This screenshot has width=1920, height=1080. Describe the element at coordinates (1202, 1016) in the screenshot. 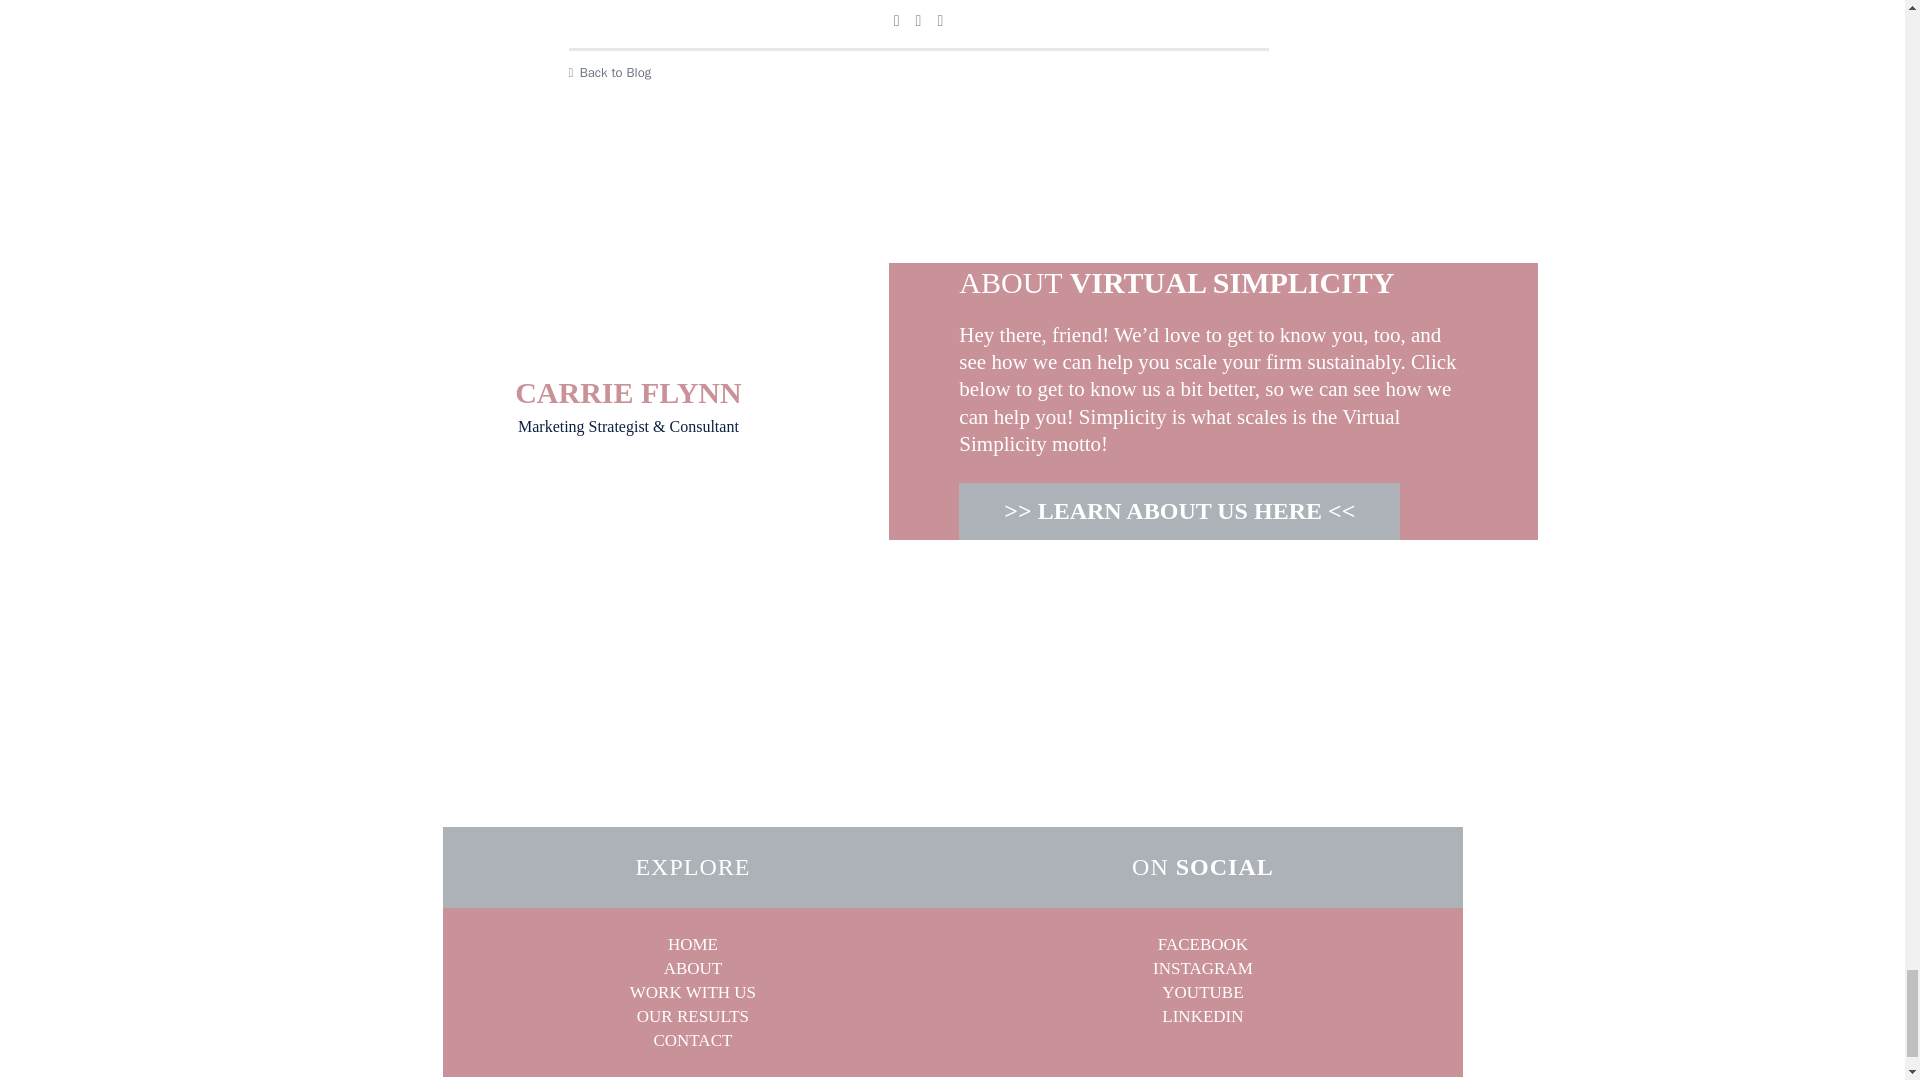

I see `LINKEDIN` at that location.